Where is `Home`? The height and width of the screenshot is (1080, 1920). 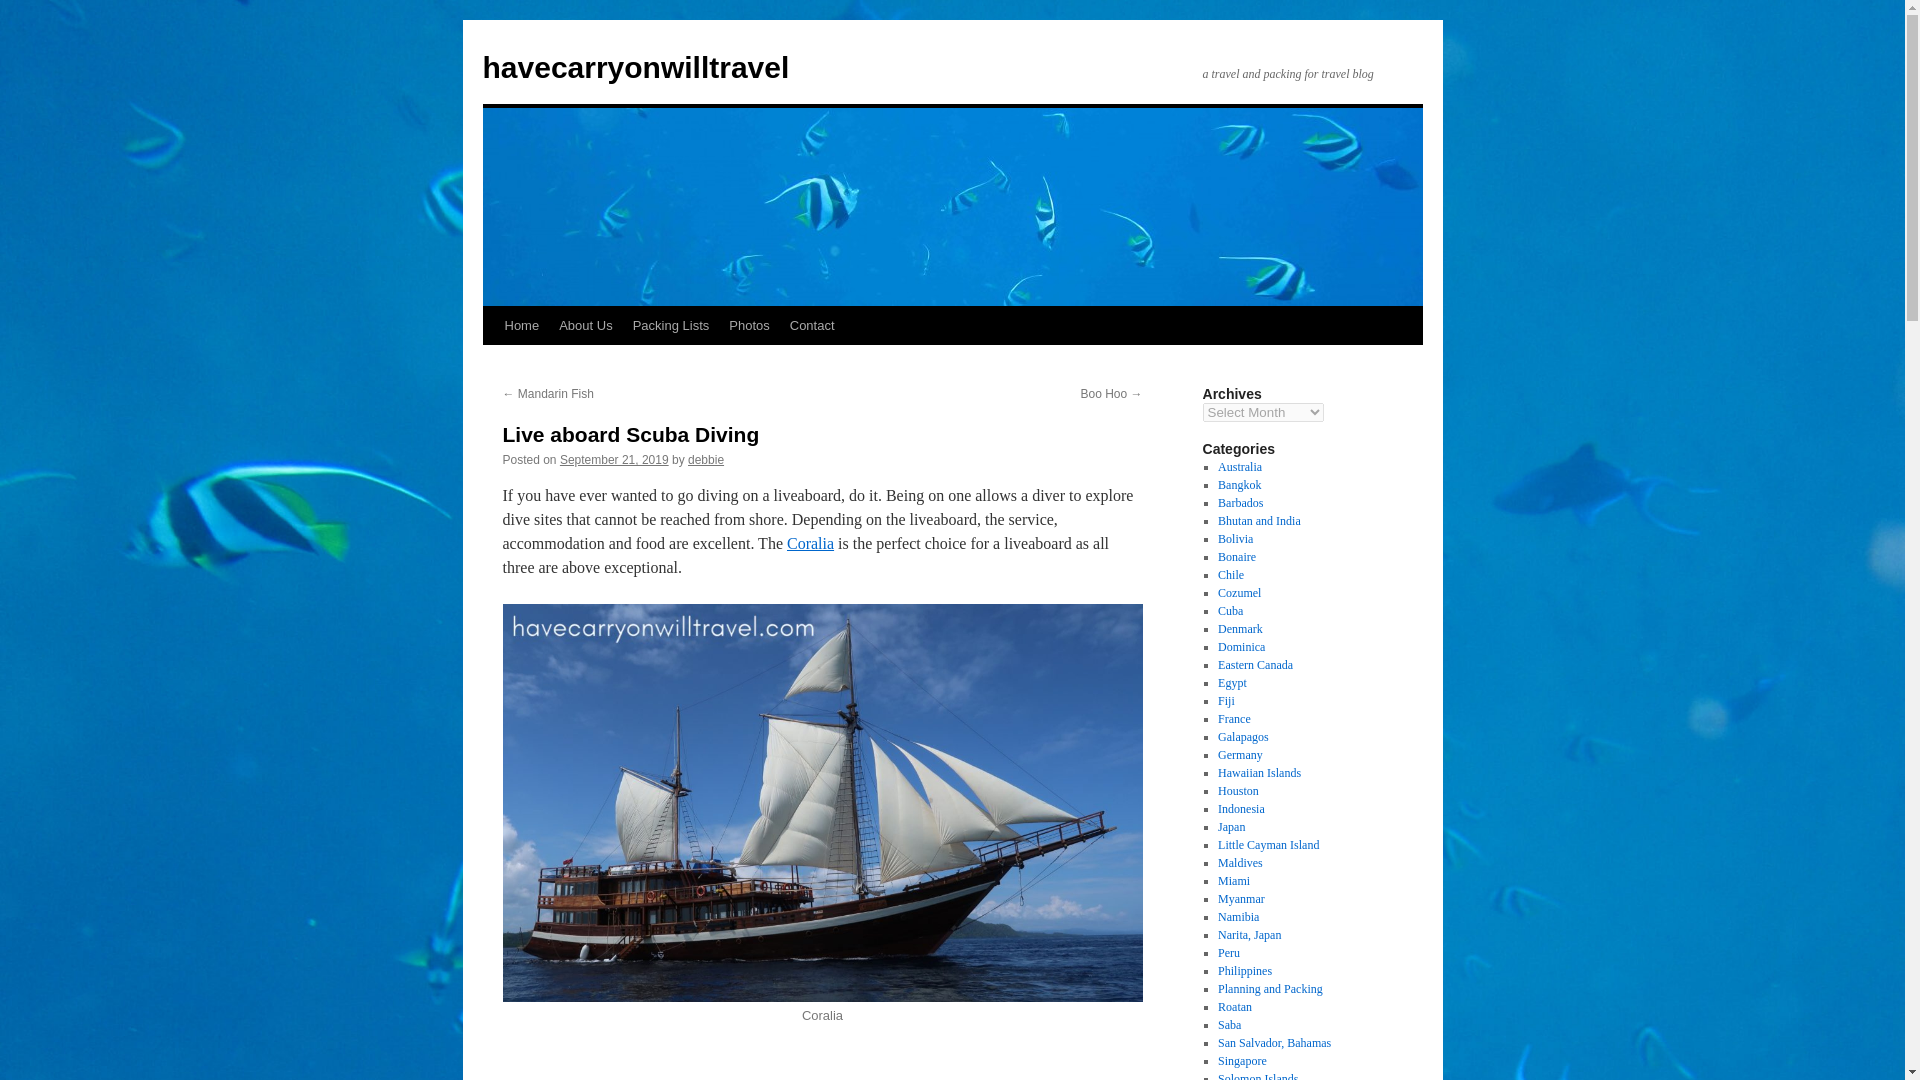
Home is located at coordinates (521, 325).